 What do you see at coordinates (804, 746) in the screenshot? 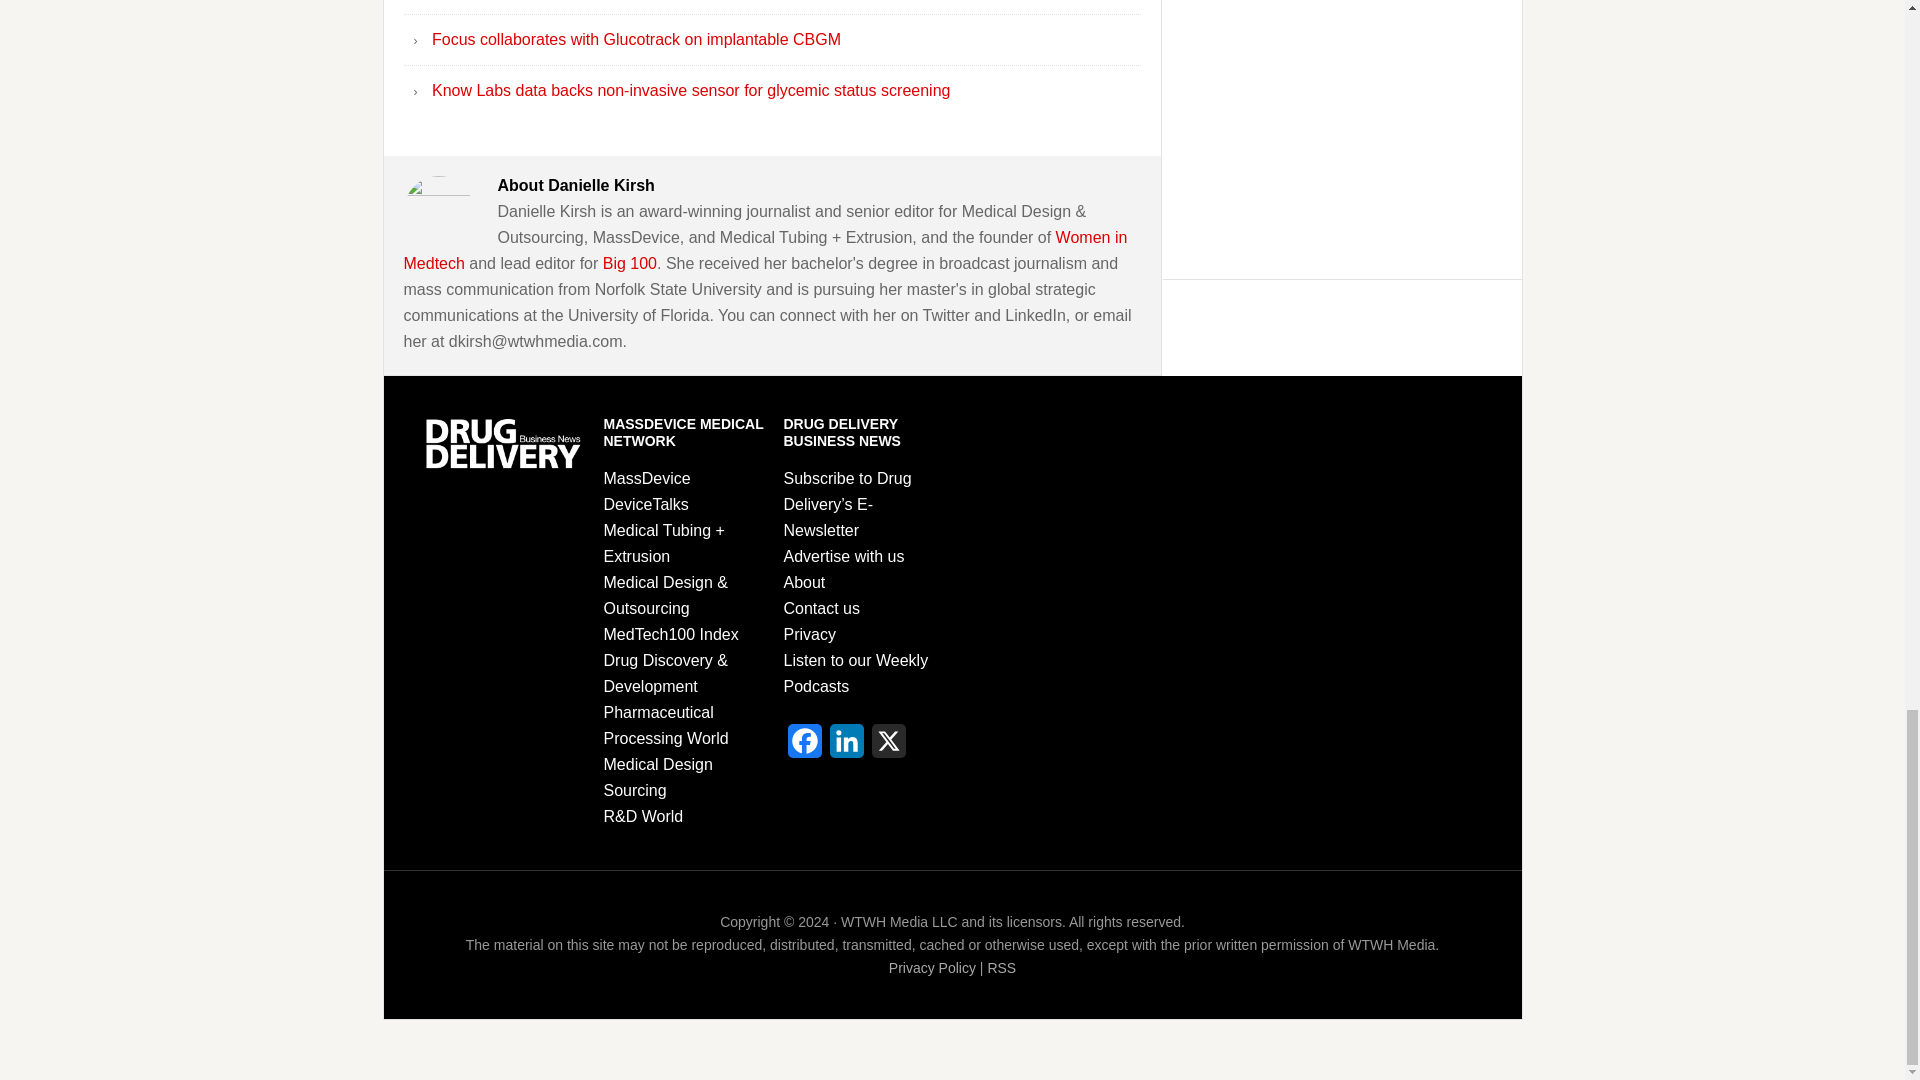
I see `Facebook` at bounding box center [804, 746].